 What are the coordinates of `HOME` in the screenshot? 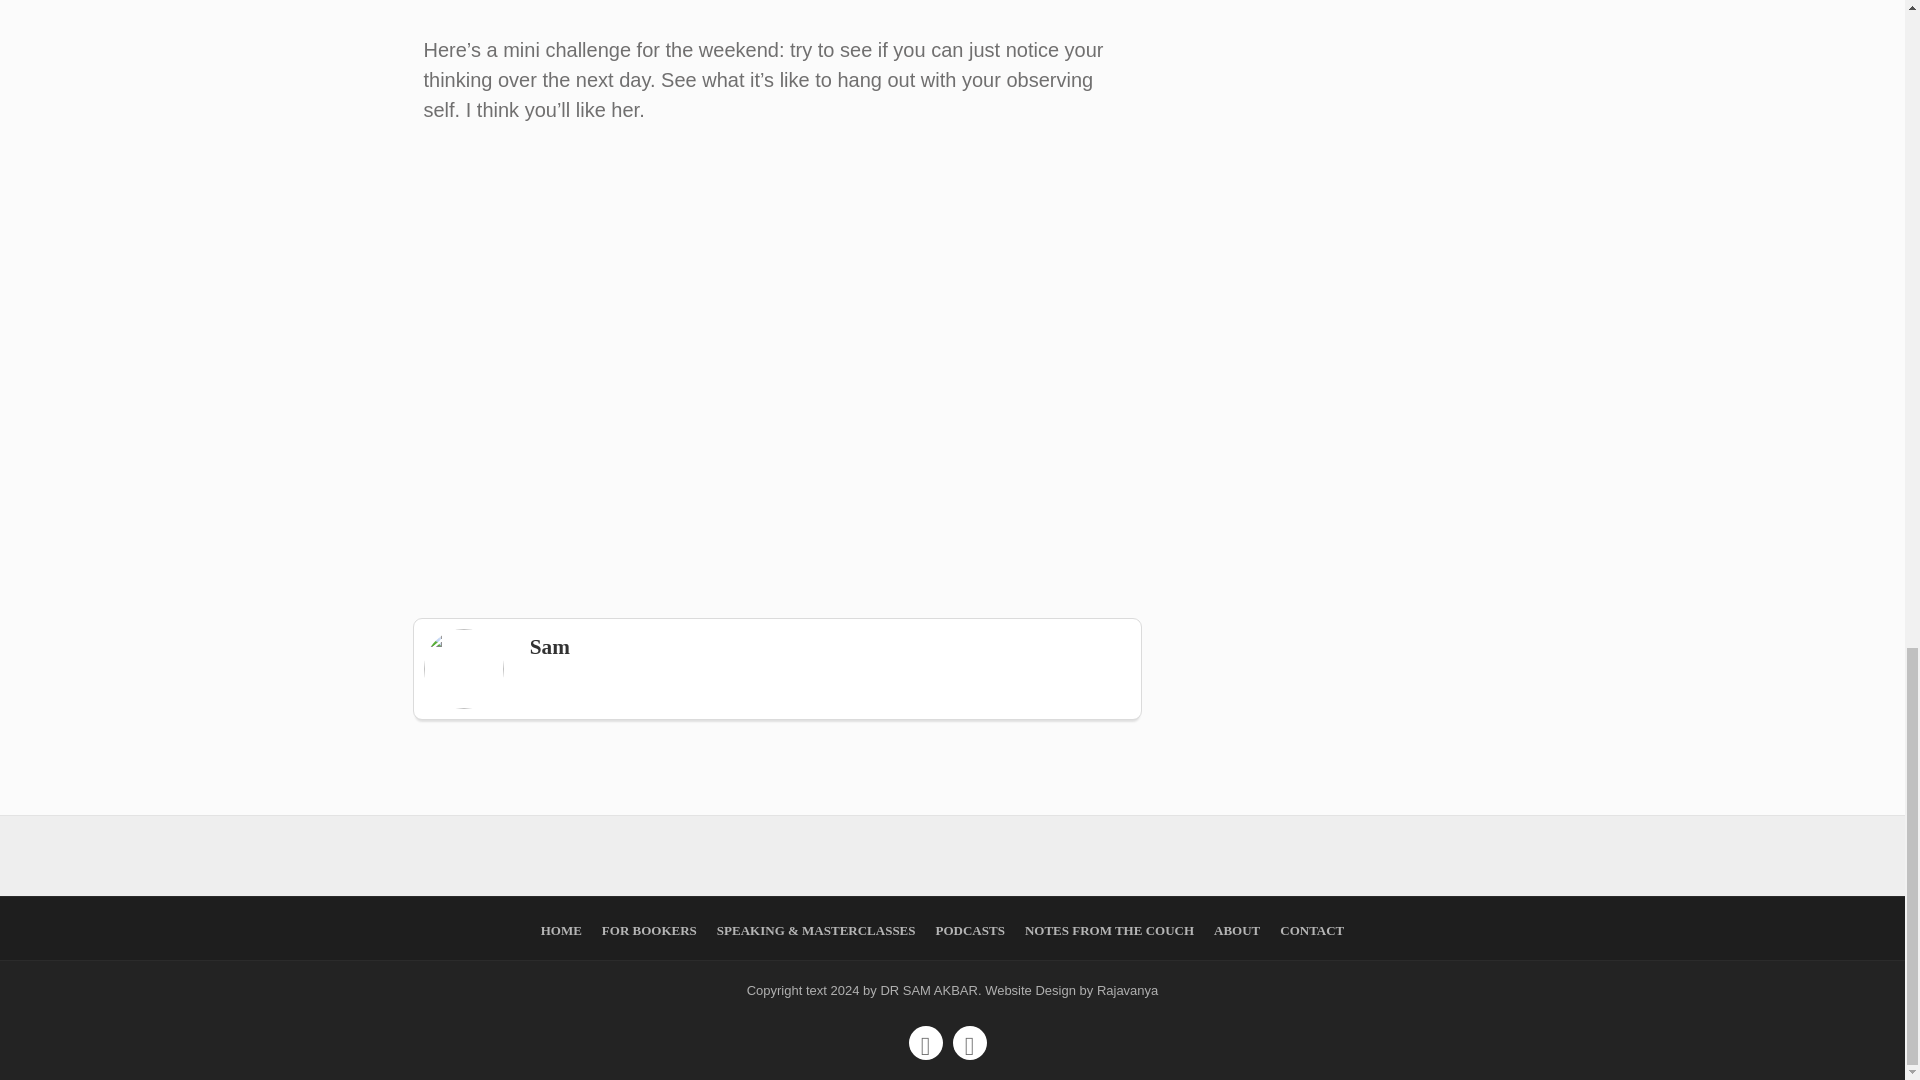 It's located at (561, 930).